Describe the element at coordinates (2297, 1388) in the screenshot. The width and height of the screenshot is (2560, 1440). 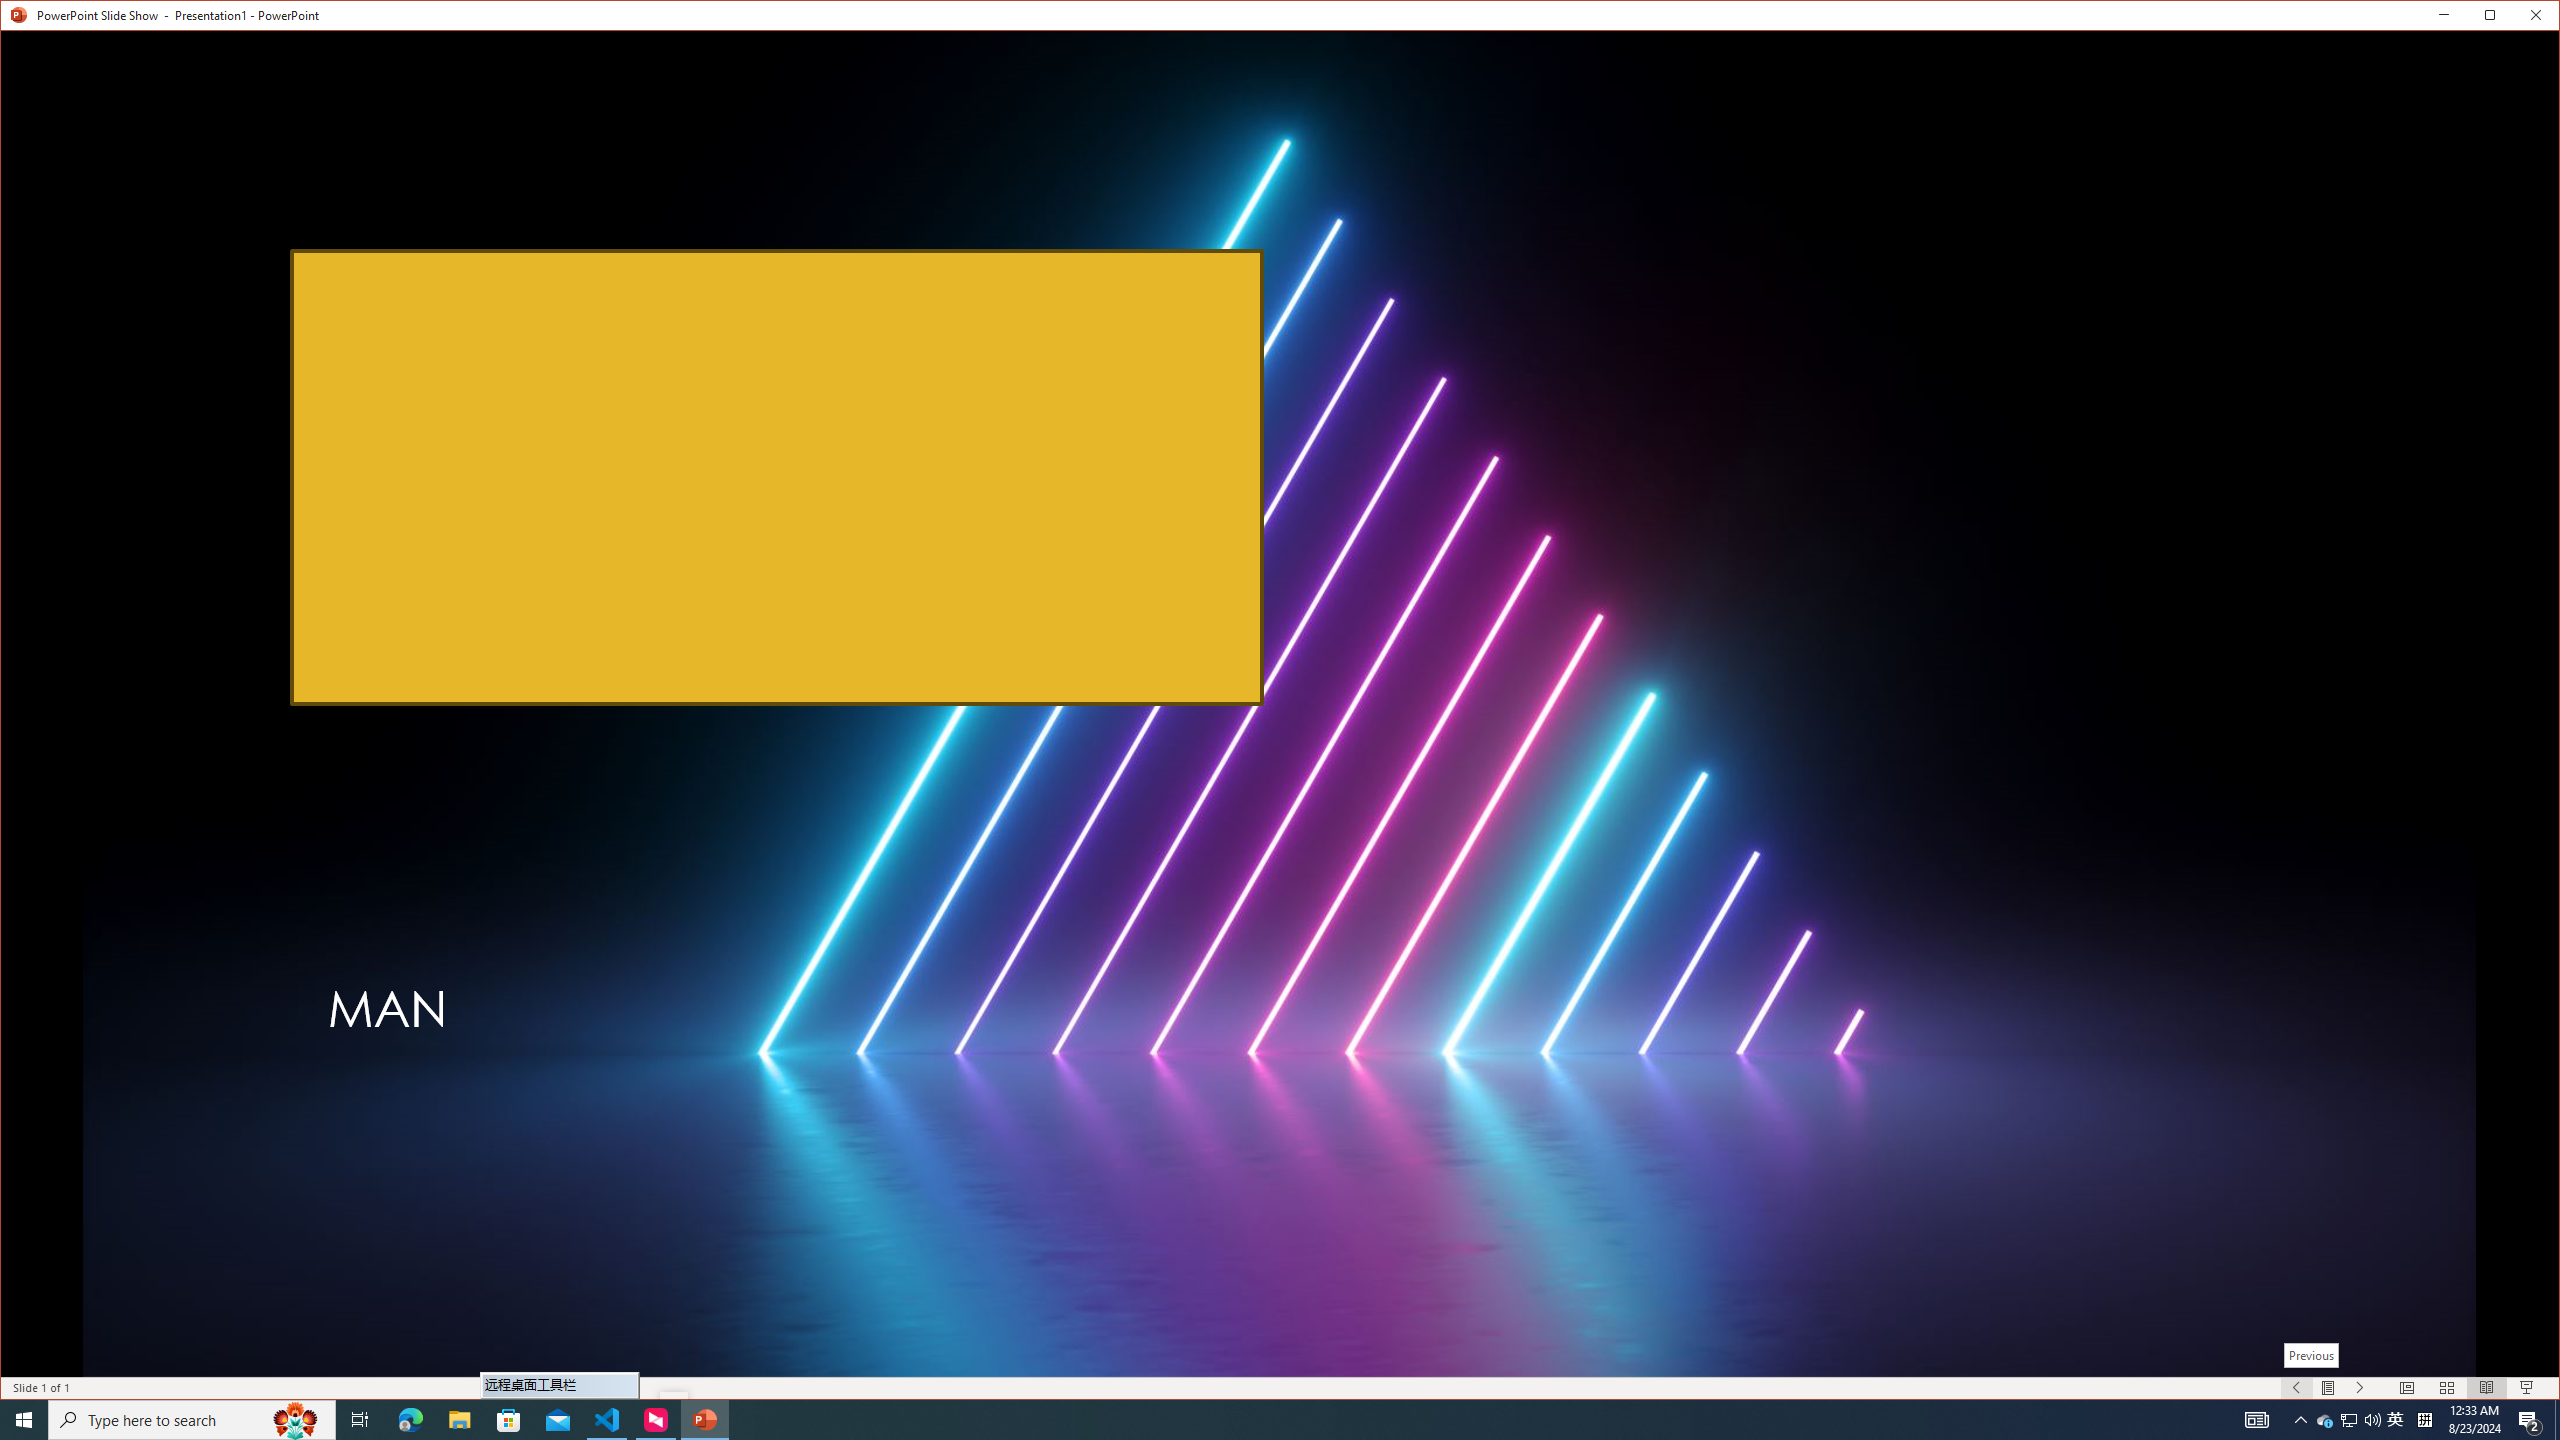
I see `Slide Show Previous On` at that location.